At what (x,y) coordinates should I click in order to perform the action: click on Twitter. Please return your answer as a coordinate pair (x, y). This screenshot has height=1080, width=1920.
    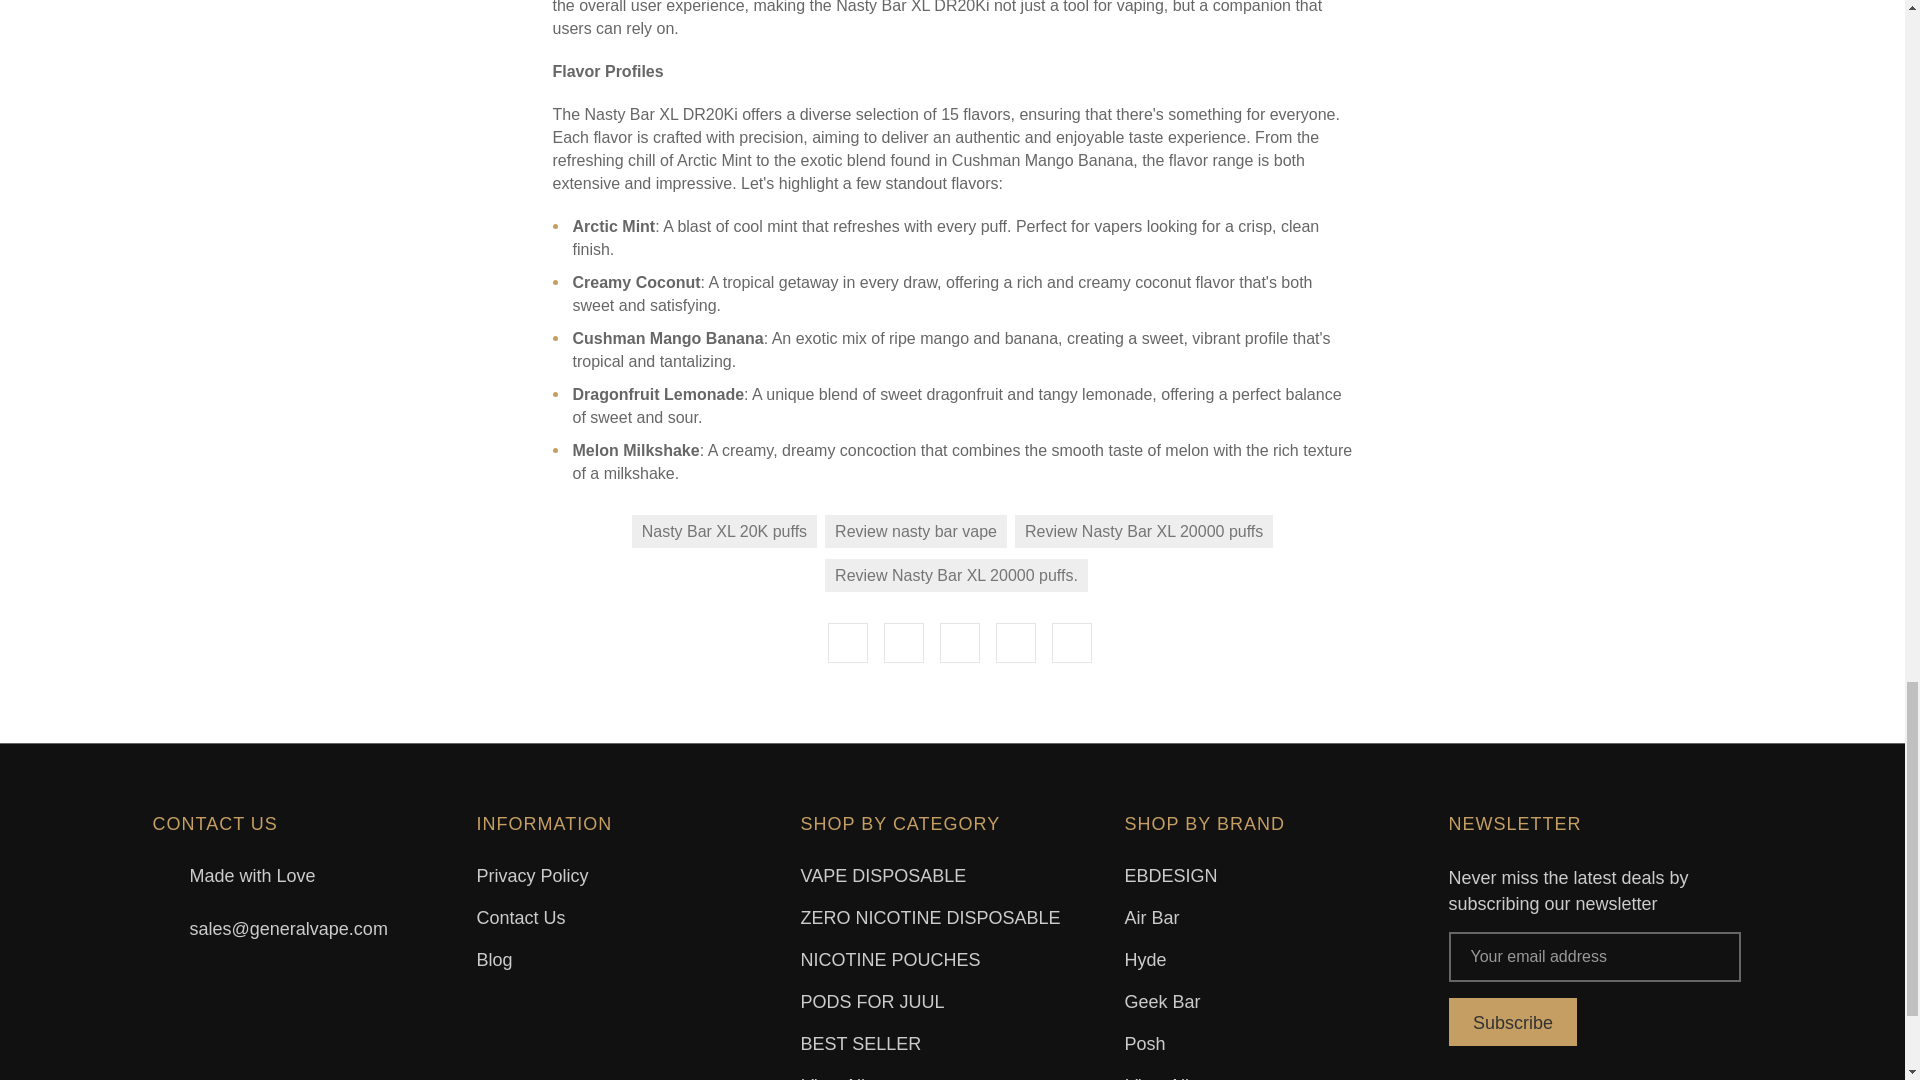
    Looking at the image, I should click on (1016, 643).